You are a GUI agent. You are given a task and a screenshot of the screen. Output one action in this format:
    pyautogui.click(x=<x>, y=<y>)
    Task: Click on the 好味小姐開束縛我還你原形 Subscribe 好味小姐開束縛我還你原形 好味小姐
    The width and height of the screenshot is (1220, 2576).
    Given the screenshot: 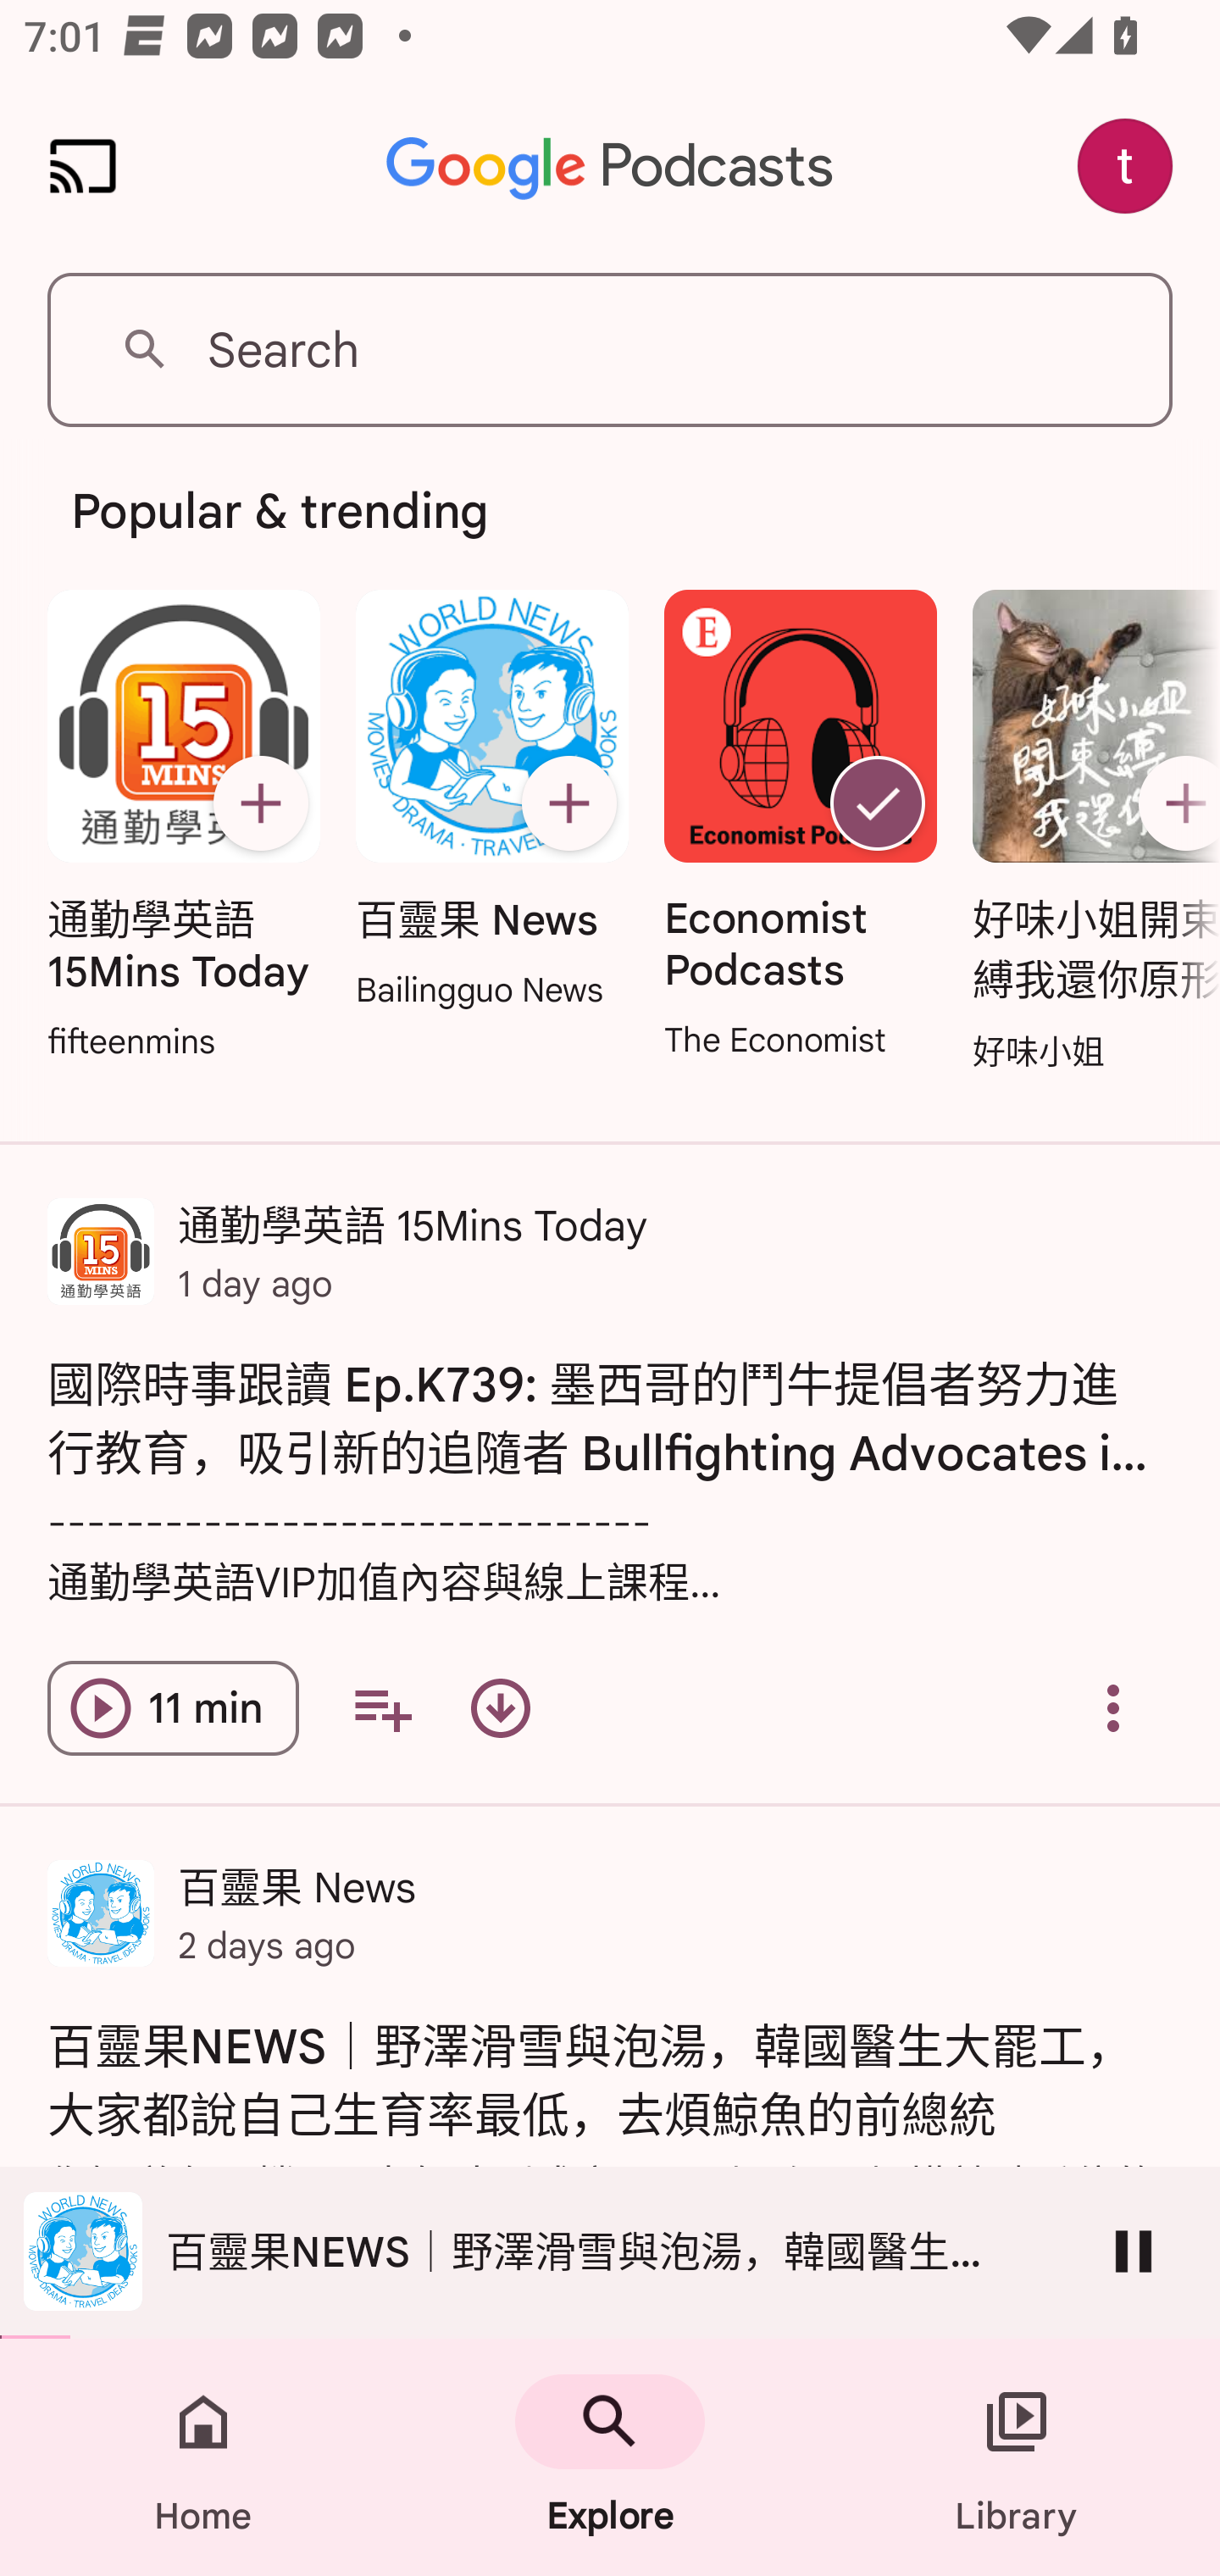 What is the action you would take?
    pyautogui.click(x=1088, y=833)
    